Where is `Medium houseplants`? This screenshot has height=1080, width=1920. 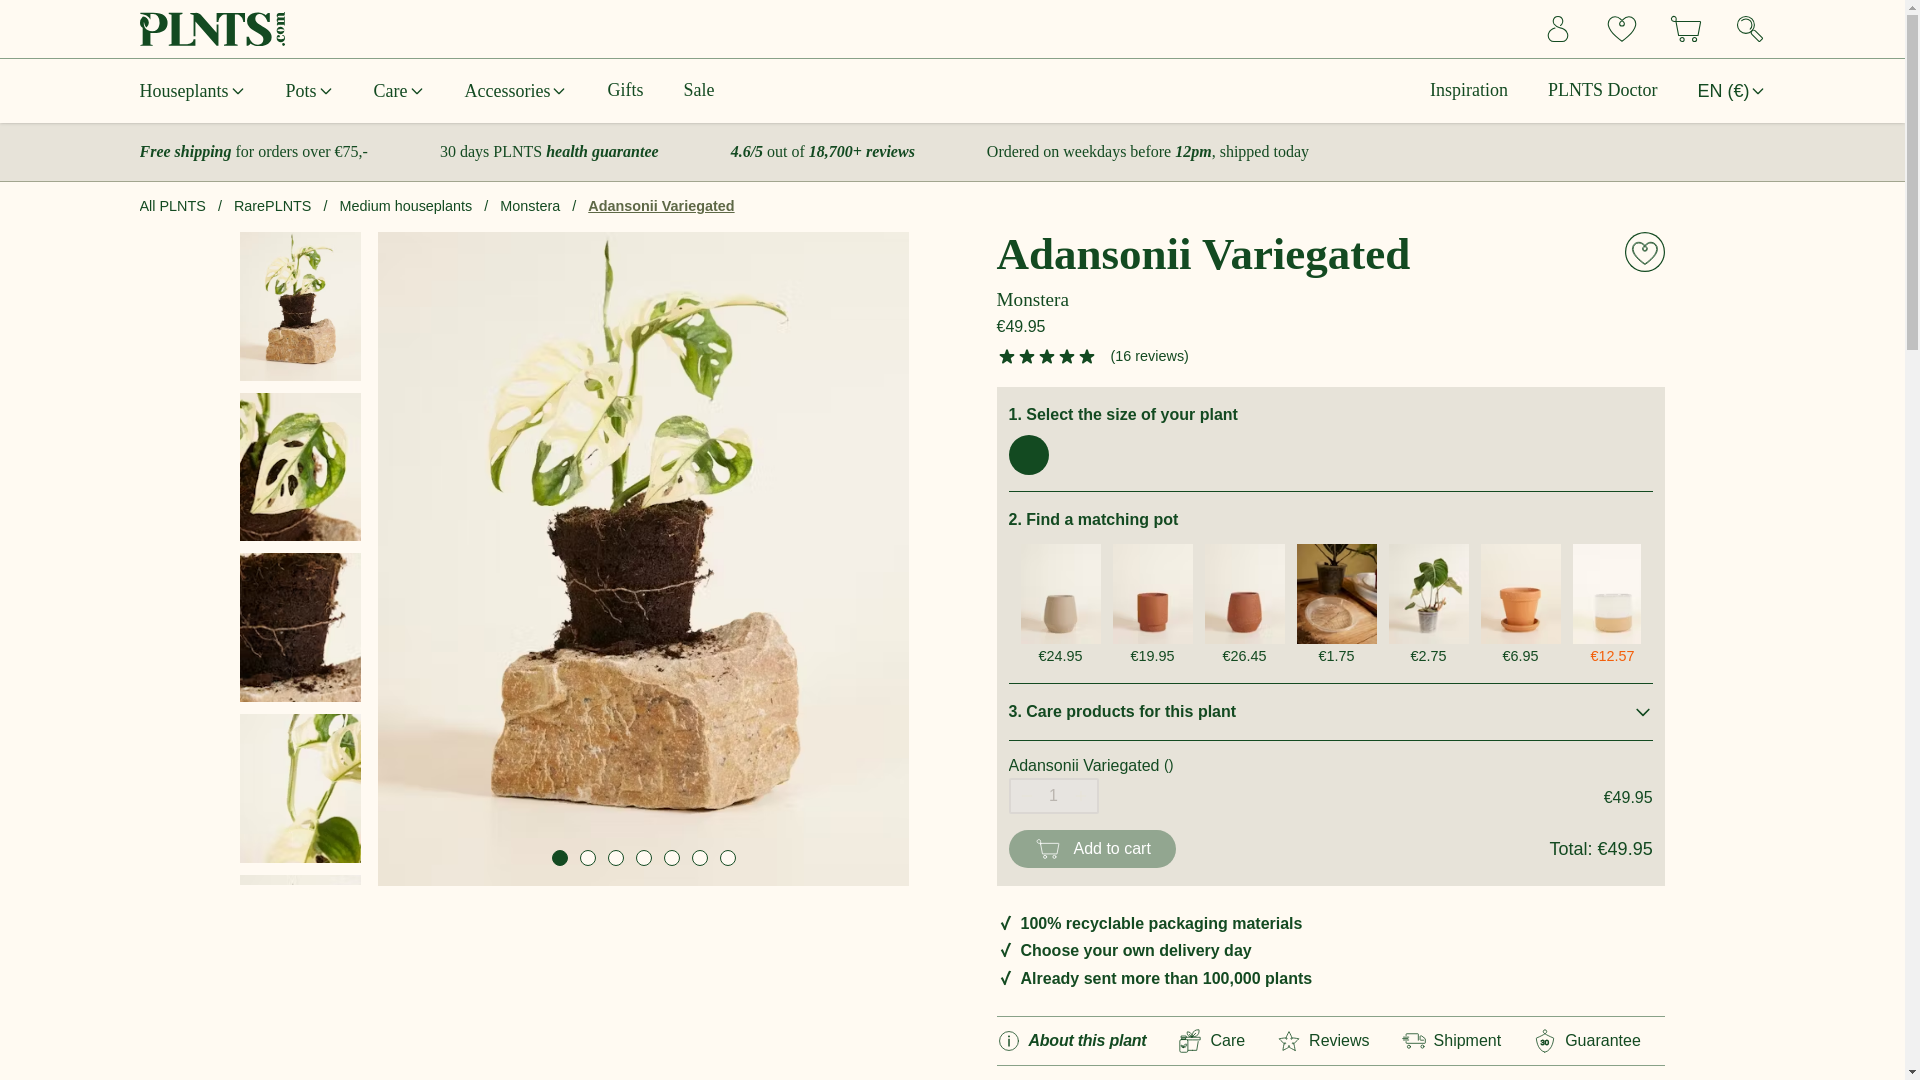
Medium houseplants is located at coordinates (406, 205).